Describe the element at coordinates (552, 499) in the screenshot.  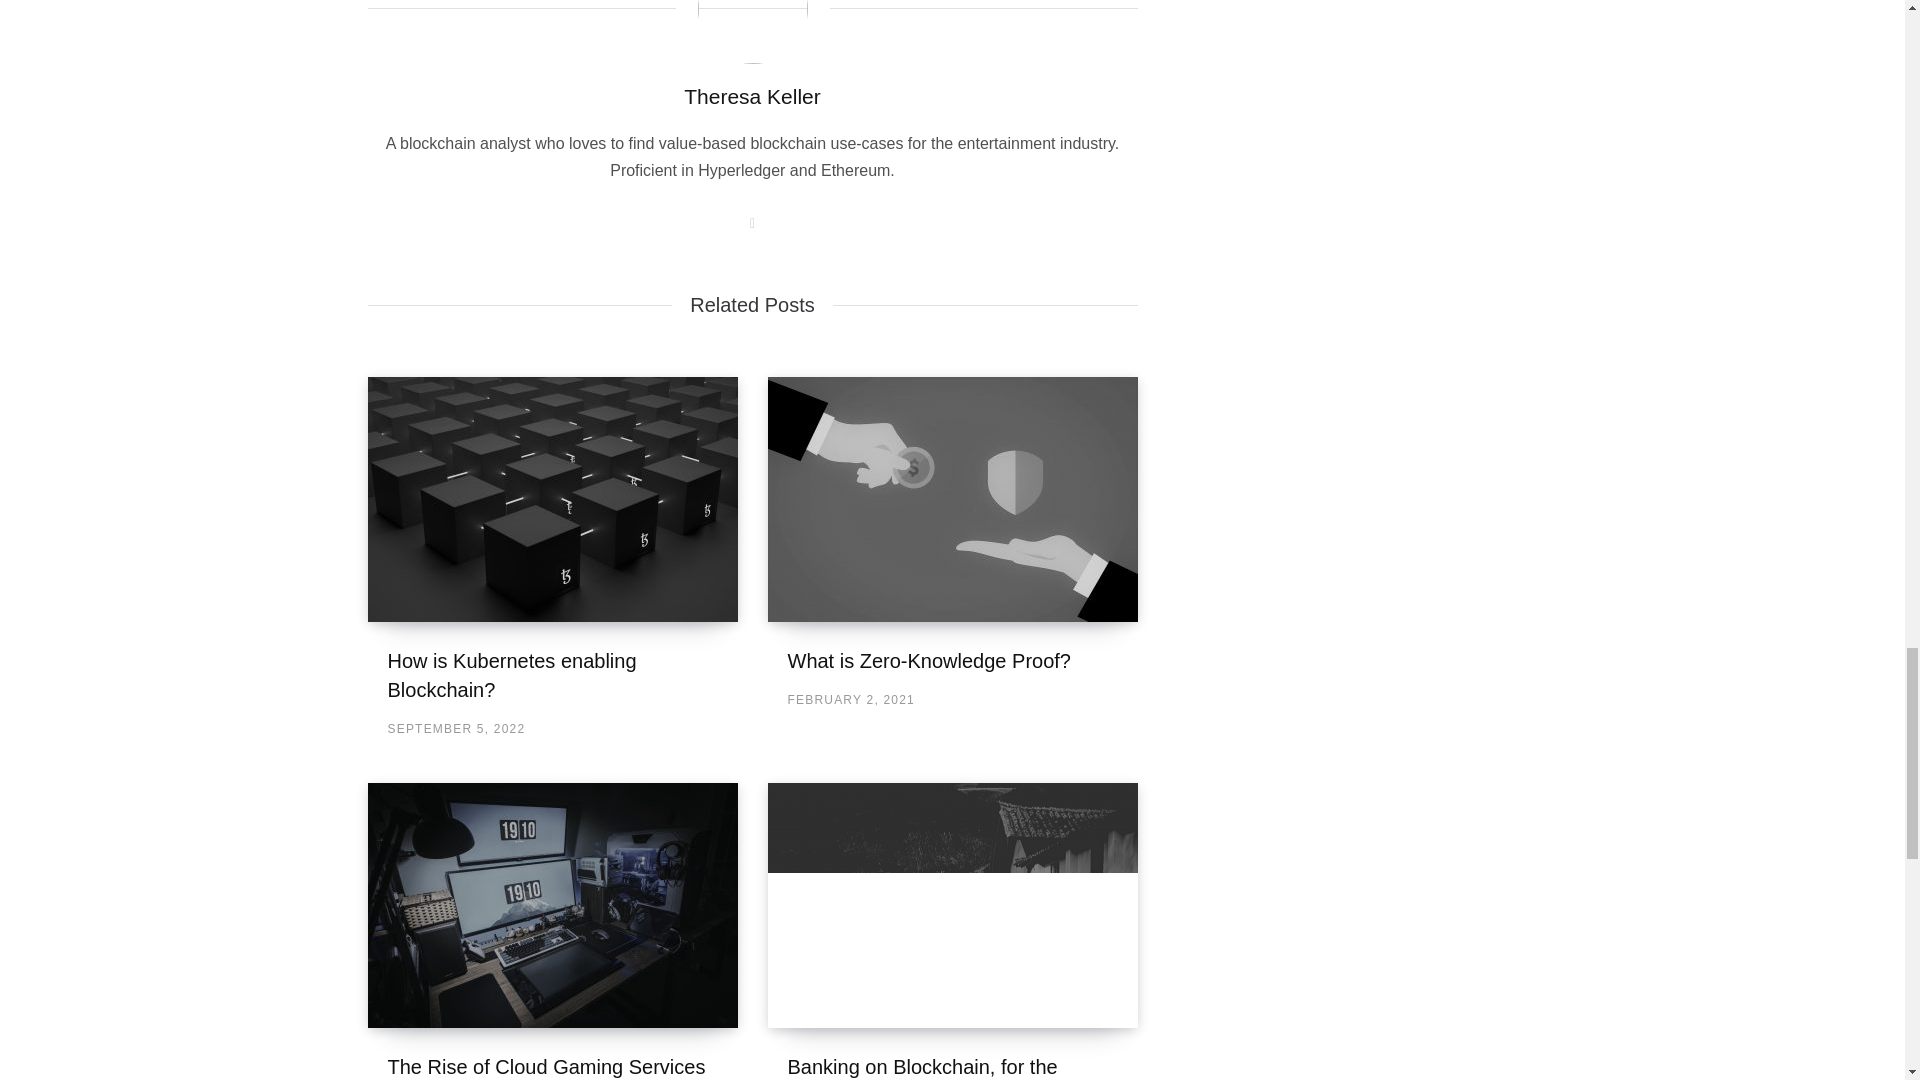
I see `How is Kubernetes enabling Blockchain?` at that location.